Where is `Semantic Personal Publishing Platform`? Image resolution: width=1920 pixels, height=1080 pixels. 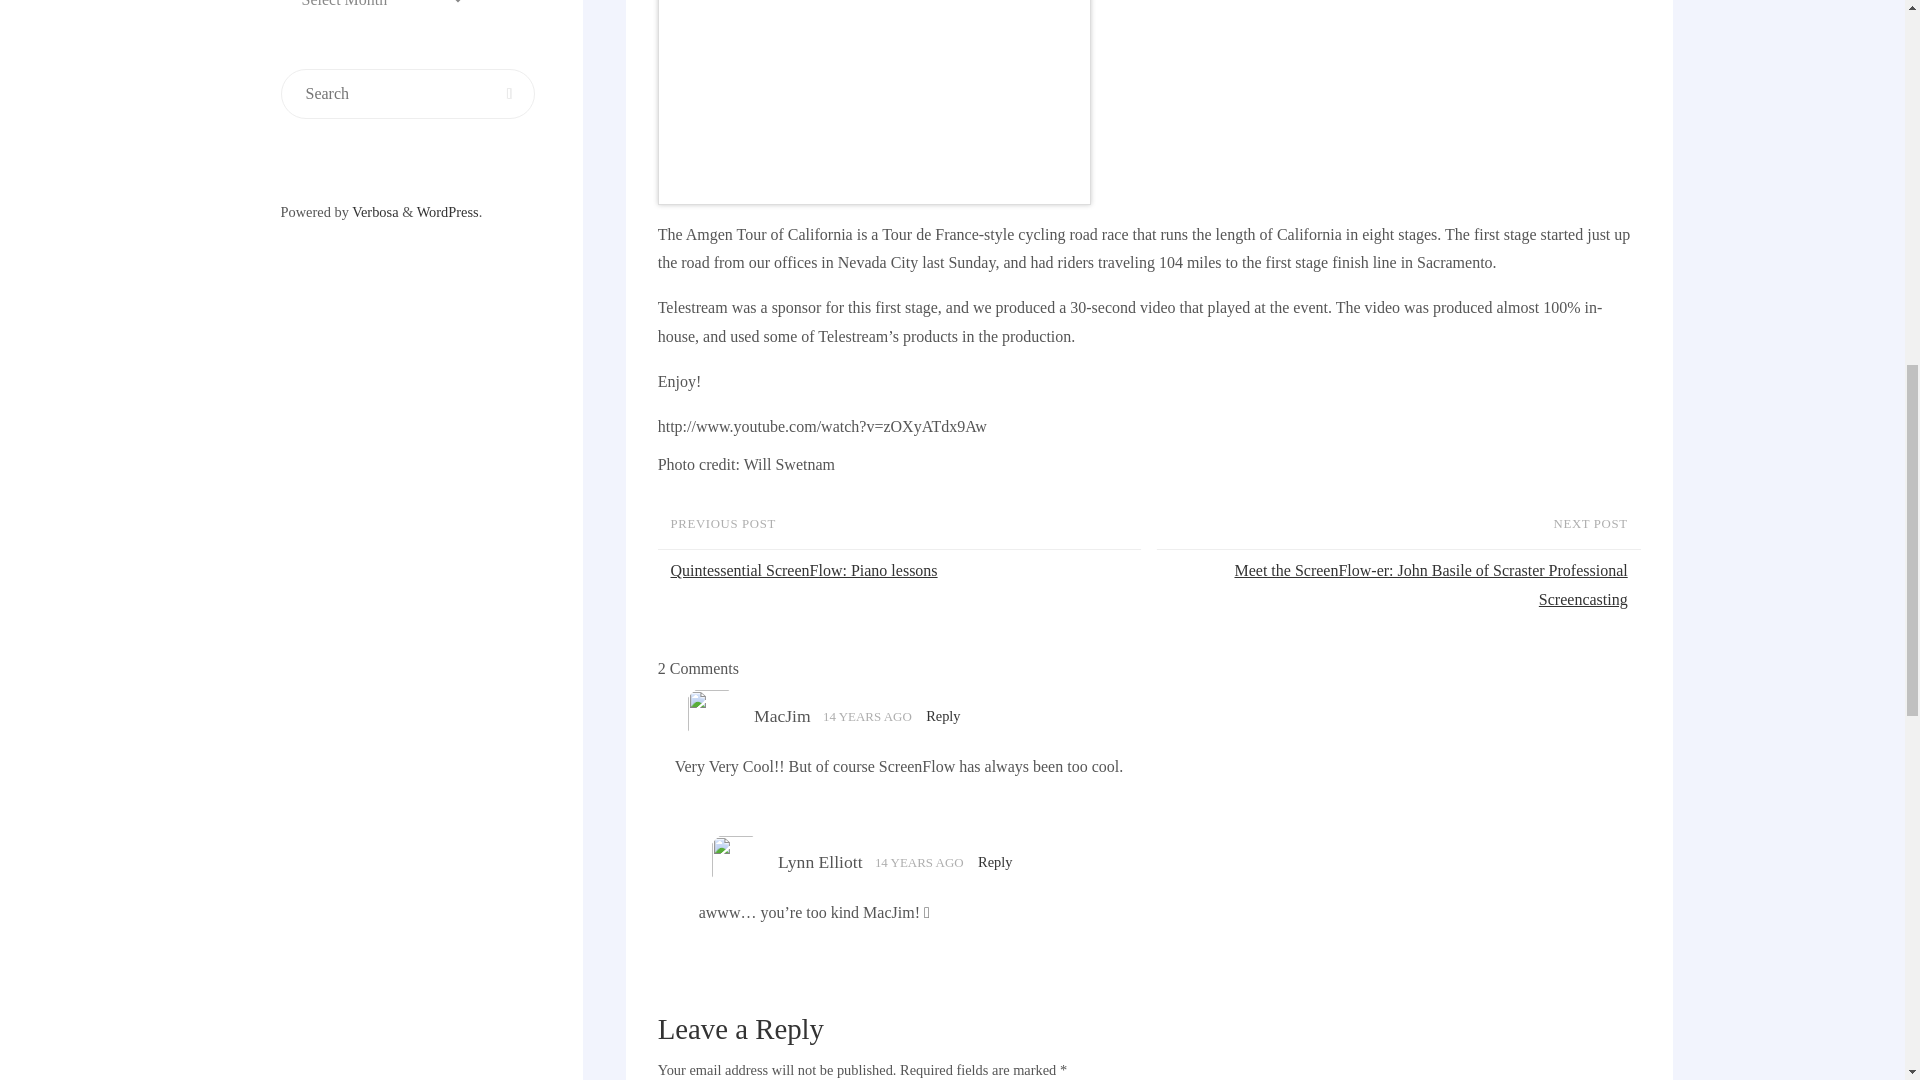 Semantic Personal Publishing Platform is located at coordinates (447, 212).